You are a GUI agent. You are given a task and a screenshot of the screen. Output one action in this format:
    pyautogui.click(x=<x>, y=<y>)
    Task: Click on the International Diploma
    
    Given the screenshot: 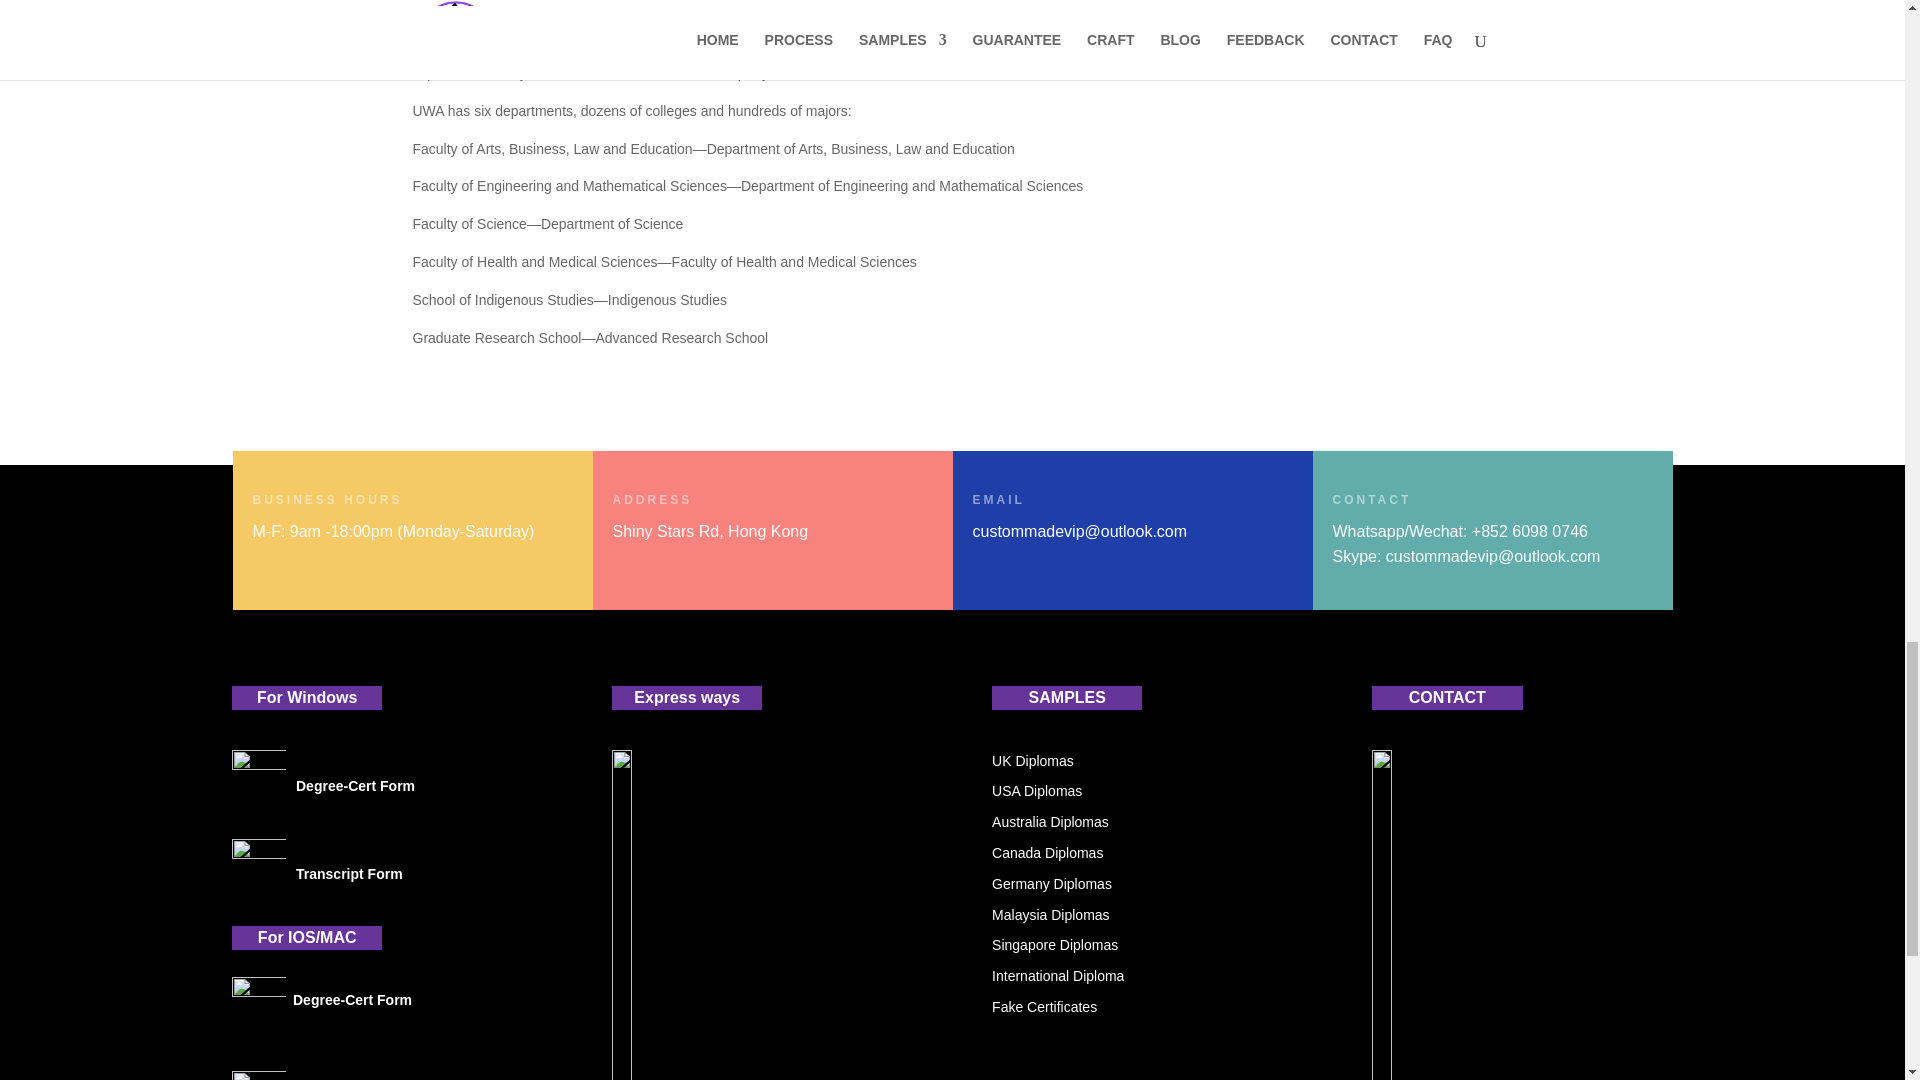 What is the action you would take?
    pyautogui.click(x=1058, y=975)
    